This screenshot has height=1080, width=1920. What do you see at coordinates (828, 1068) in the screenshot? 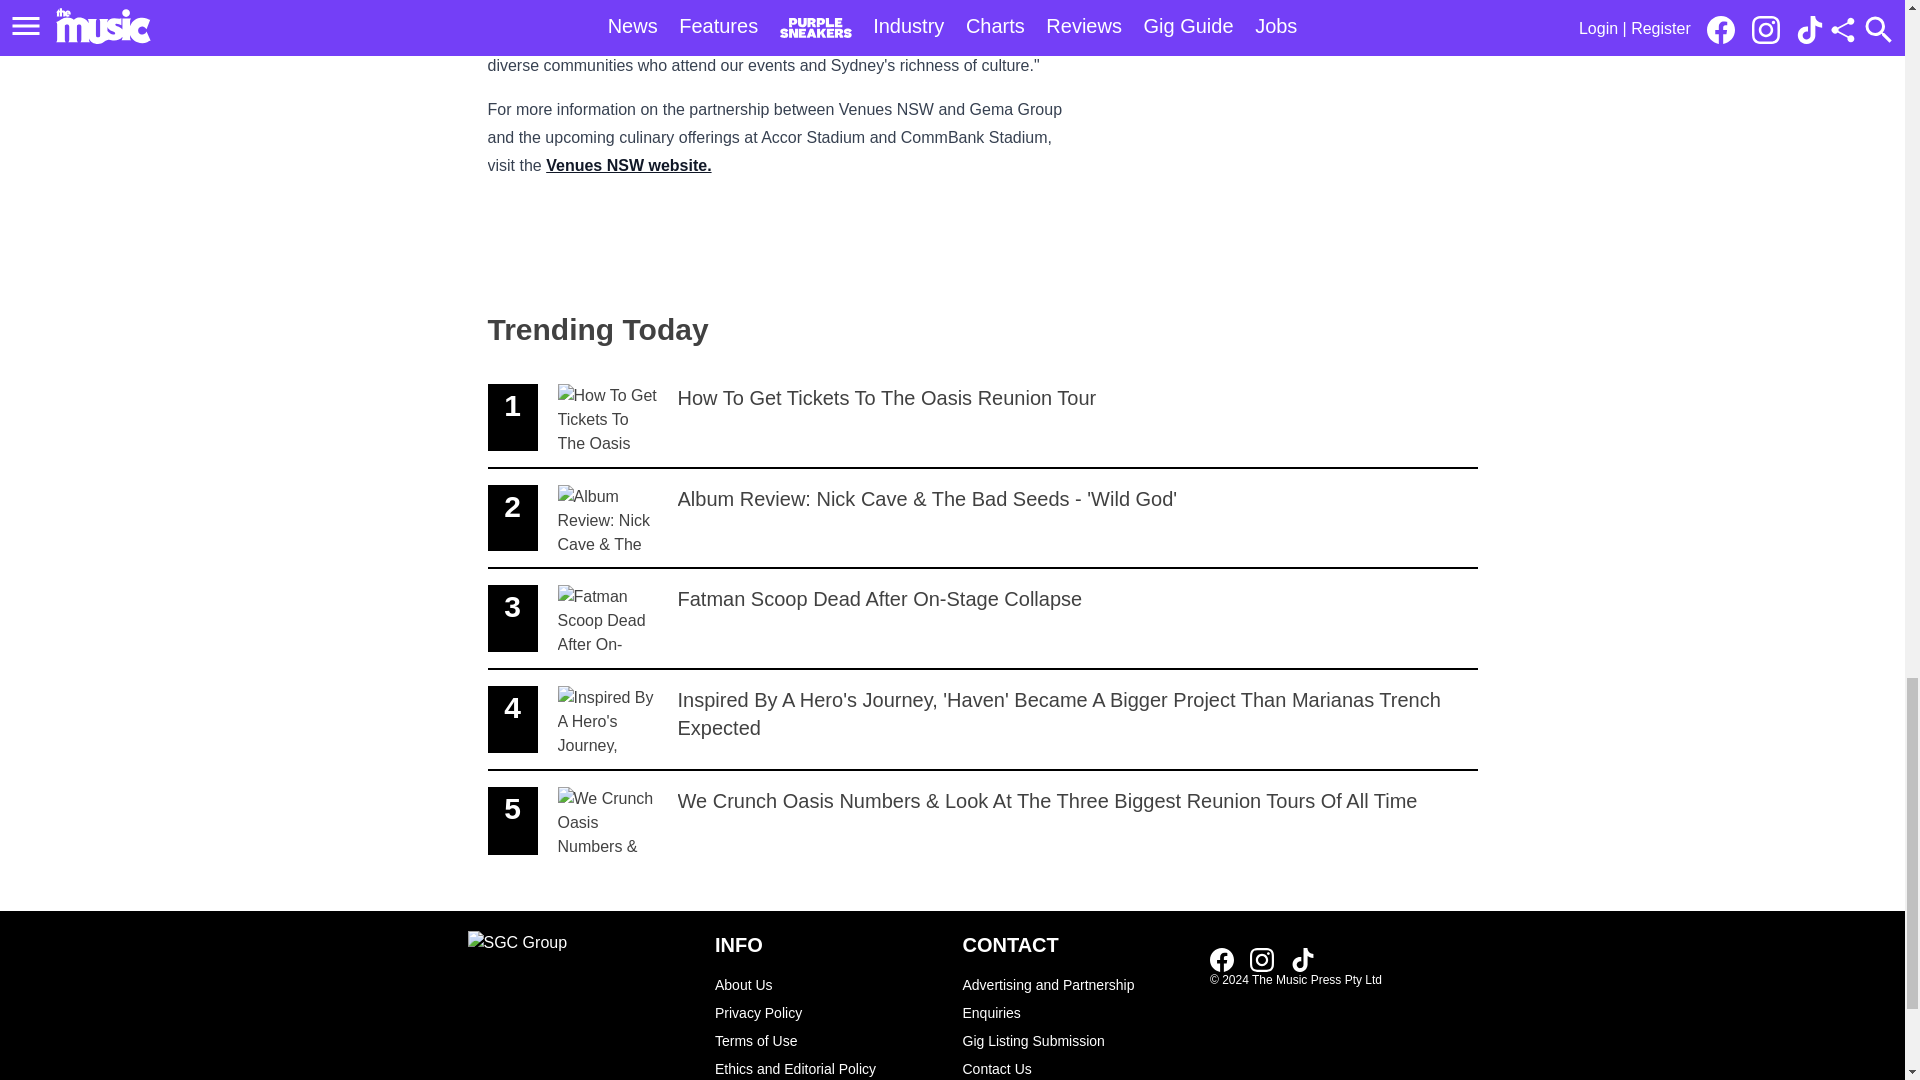
I see `Link to our Instagram` at bounding box center [828, 1068].